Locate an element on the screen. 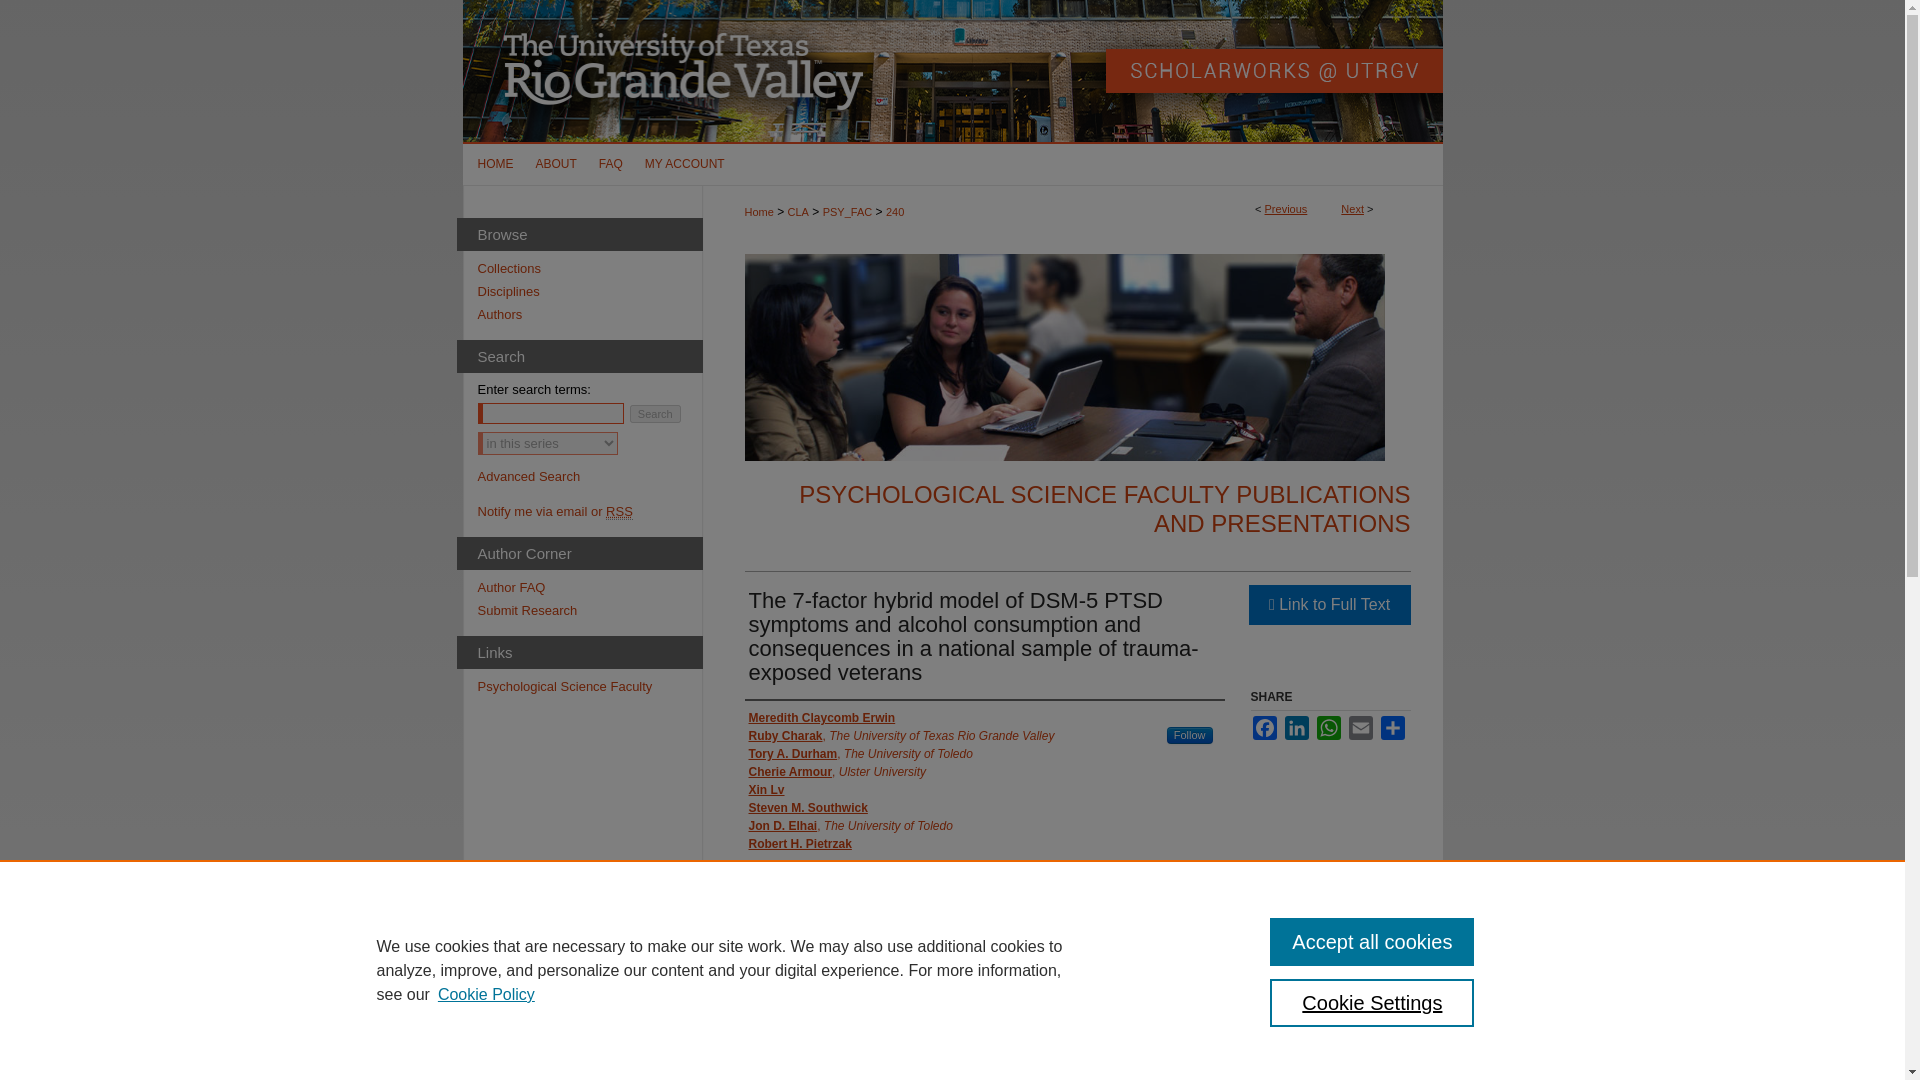 The width and height of the screenshot is (1920, 1080). My Account is located at coordinates (684, 164).